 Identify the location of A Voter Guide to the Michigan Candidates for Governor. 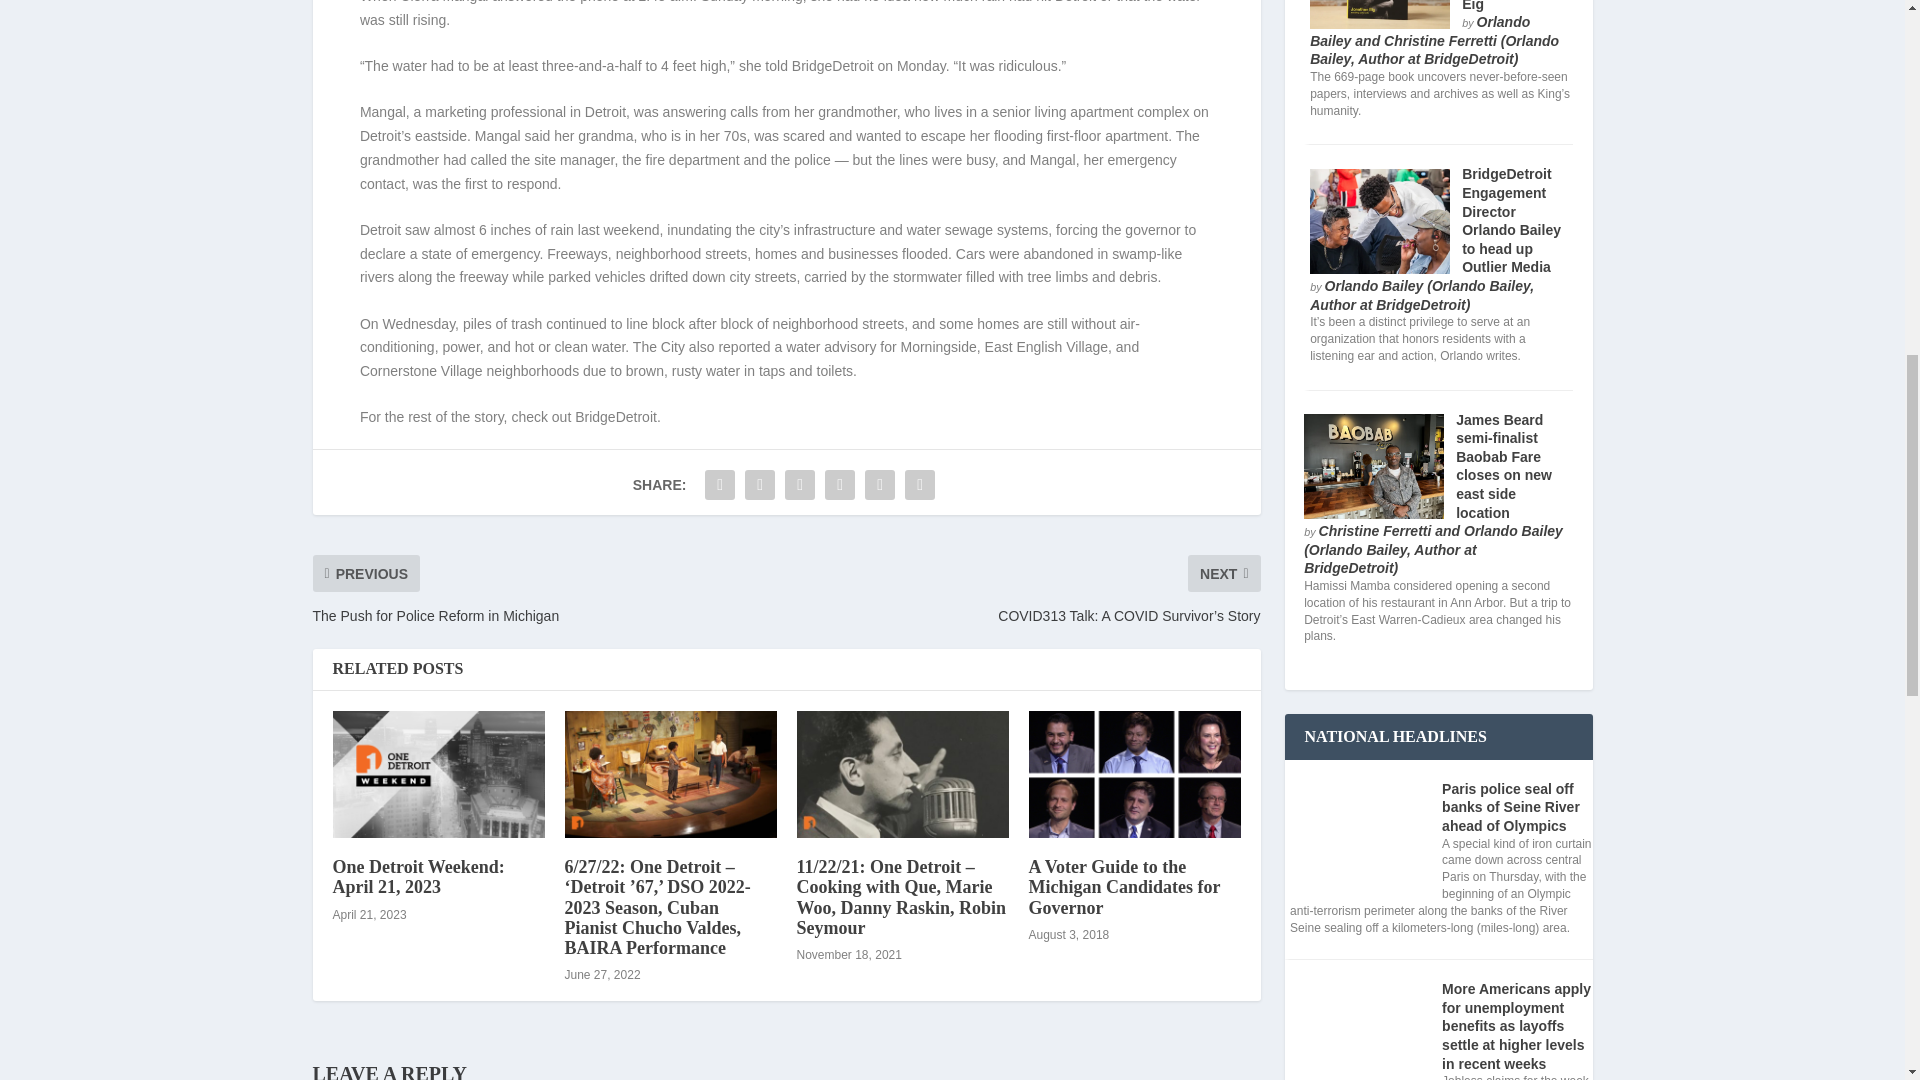
(1134, 774).